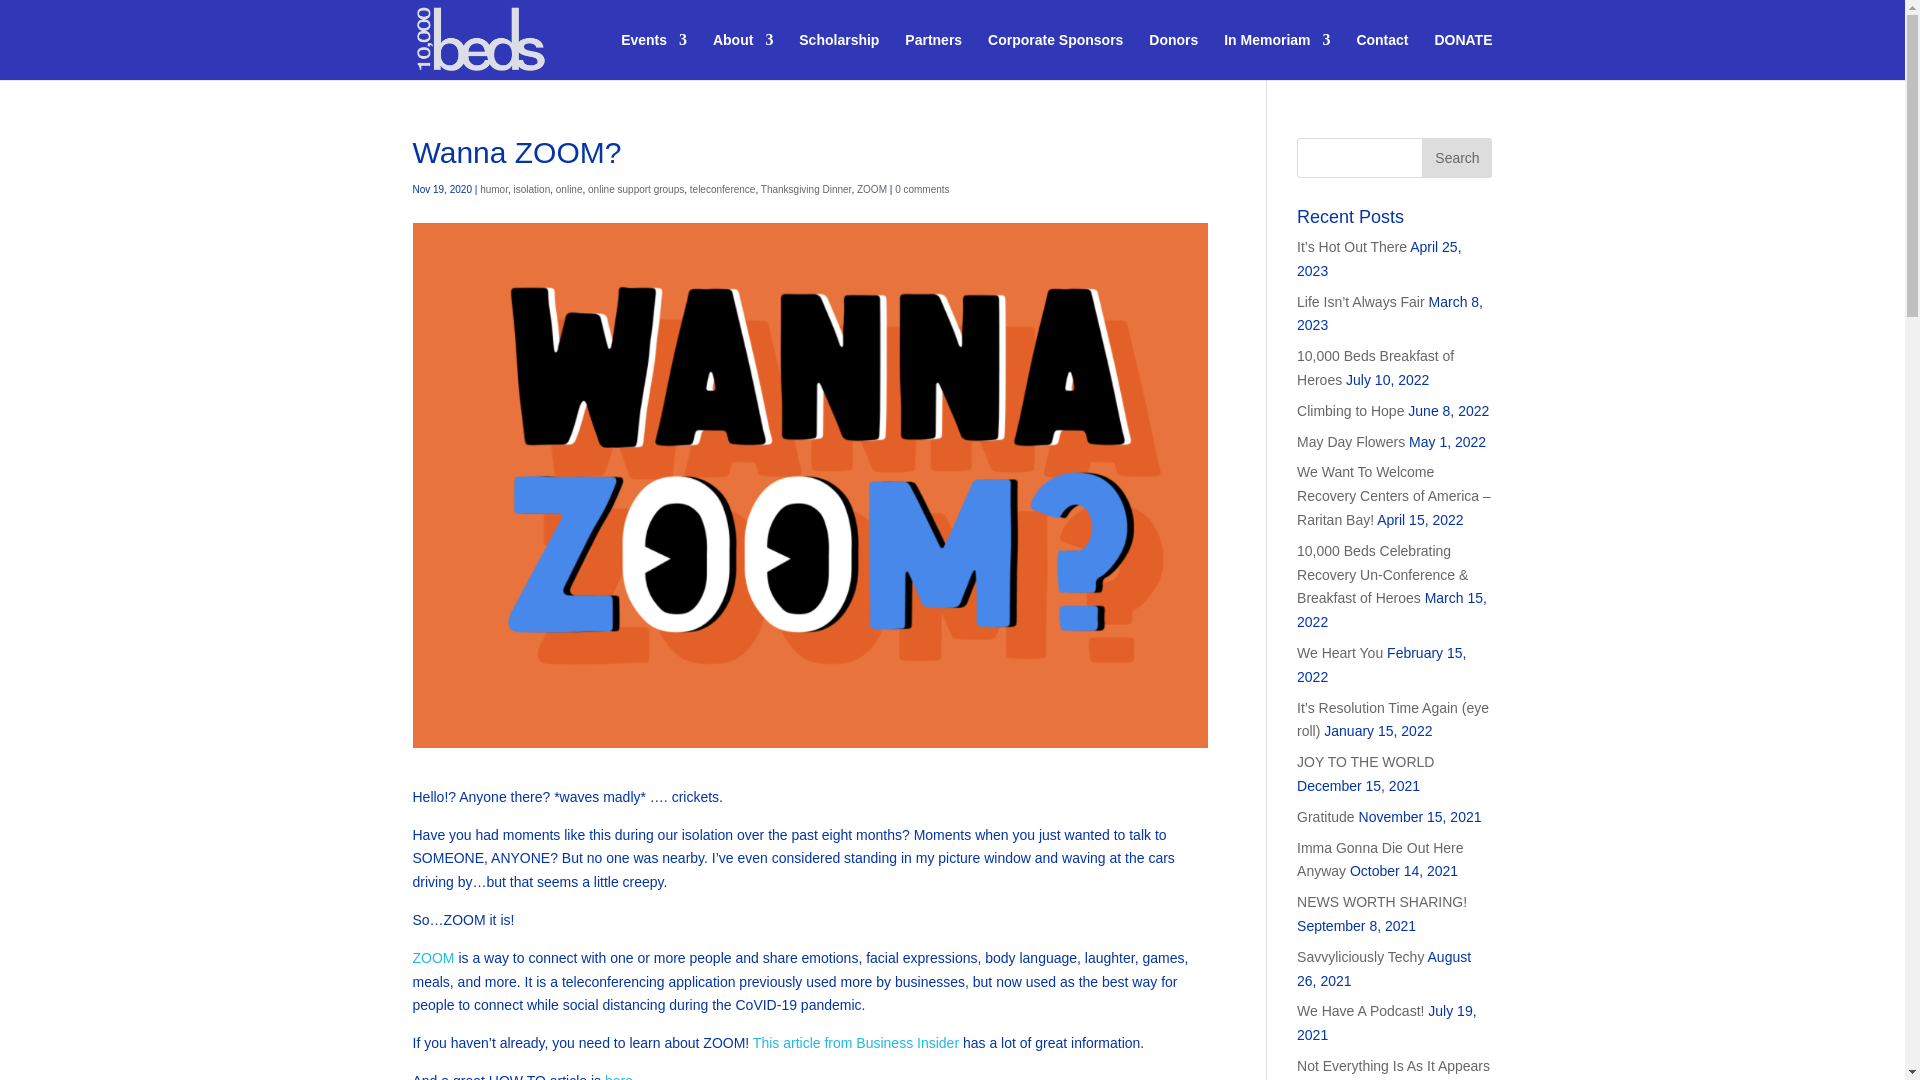 The image size is (1920, 1080). I want to click on In Memoriam, so click(1277, 56).